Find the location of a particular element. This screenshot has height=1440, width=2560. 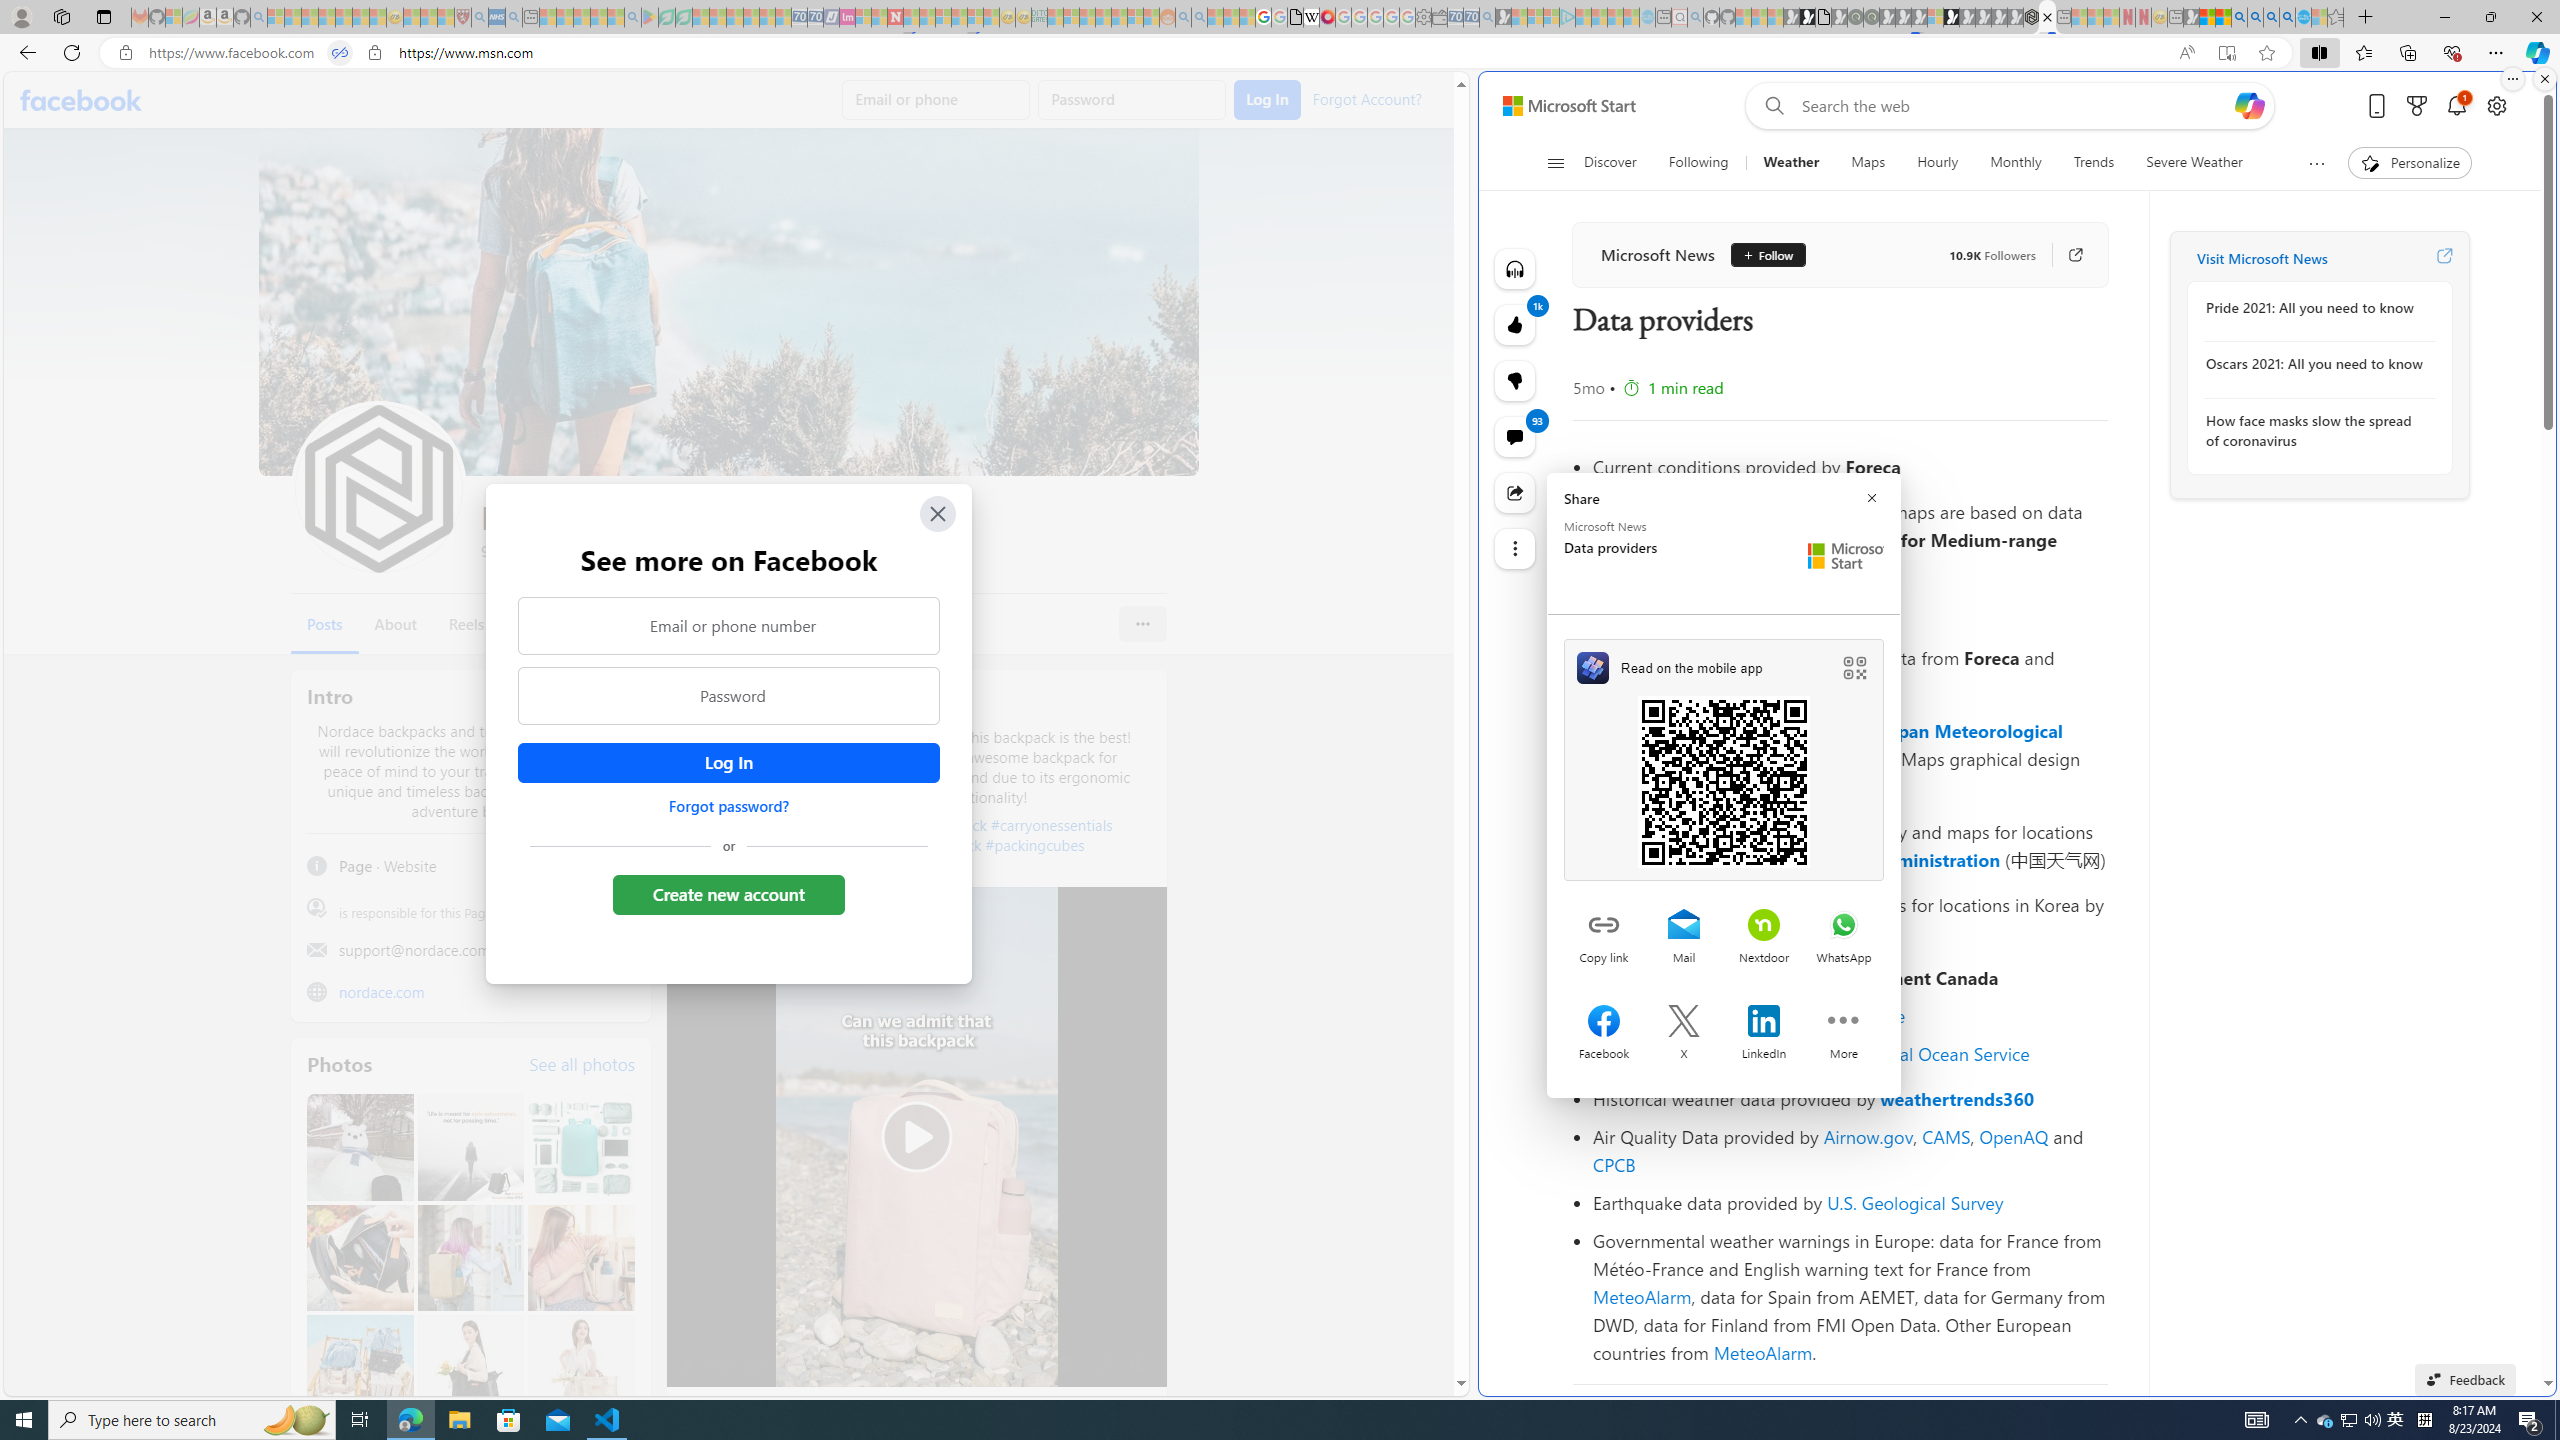

Follow is located at coordinates (1760, 254).